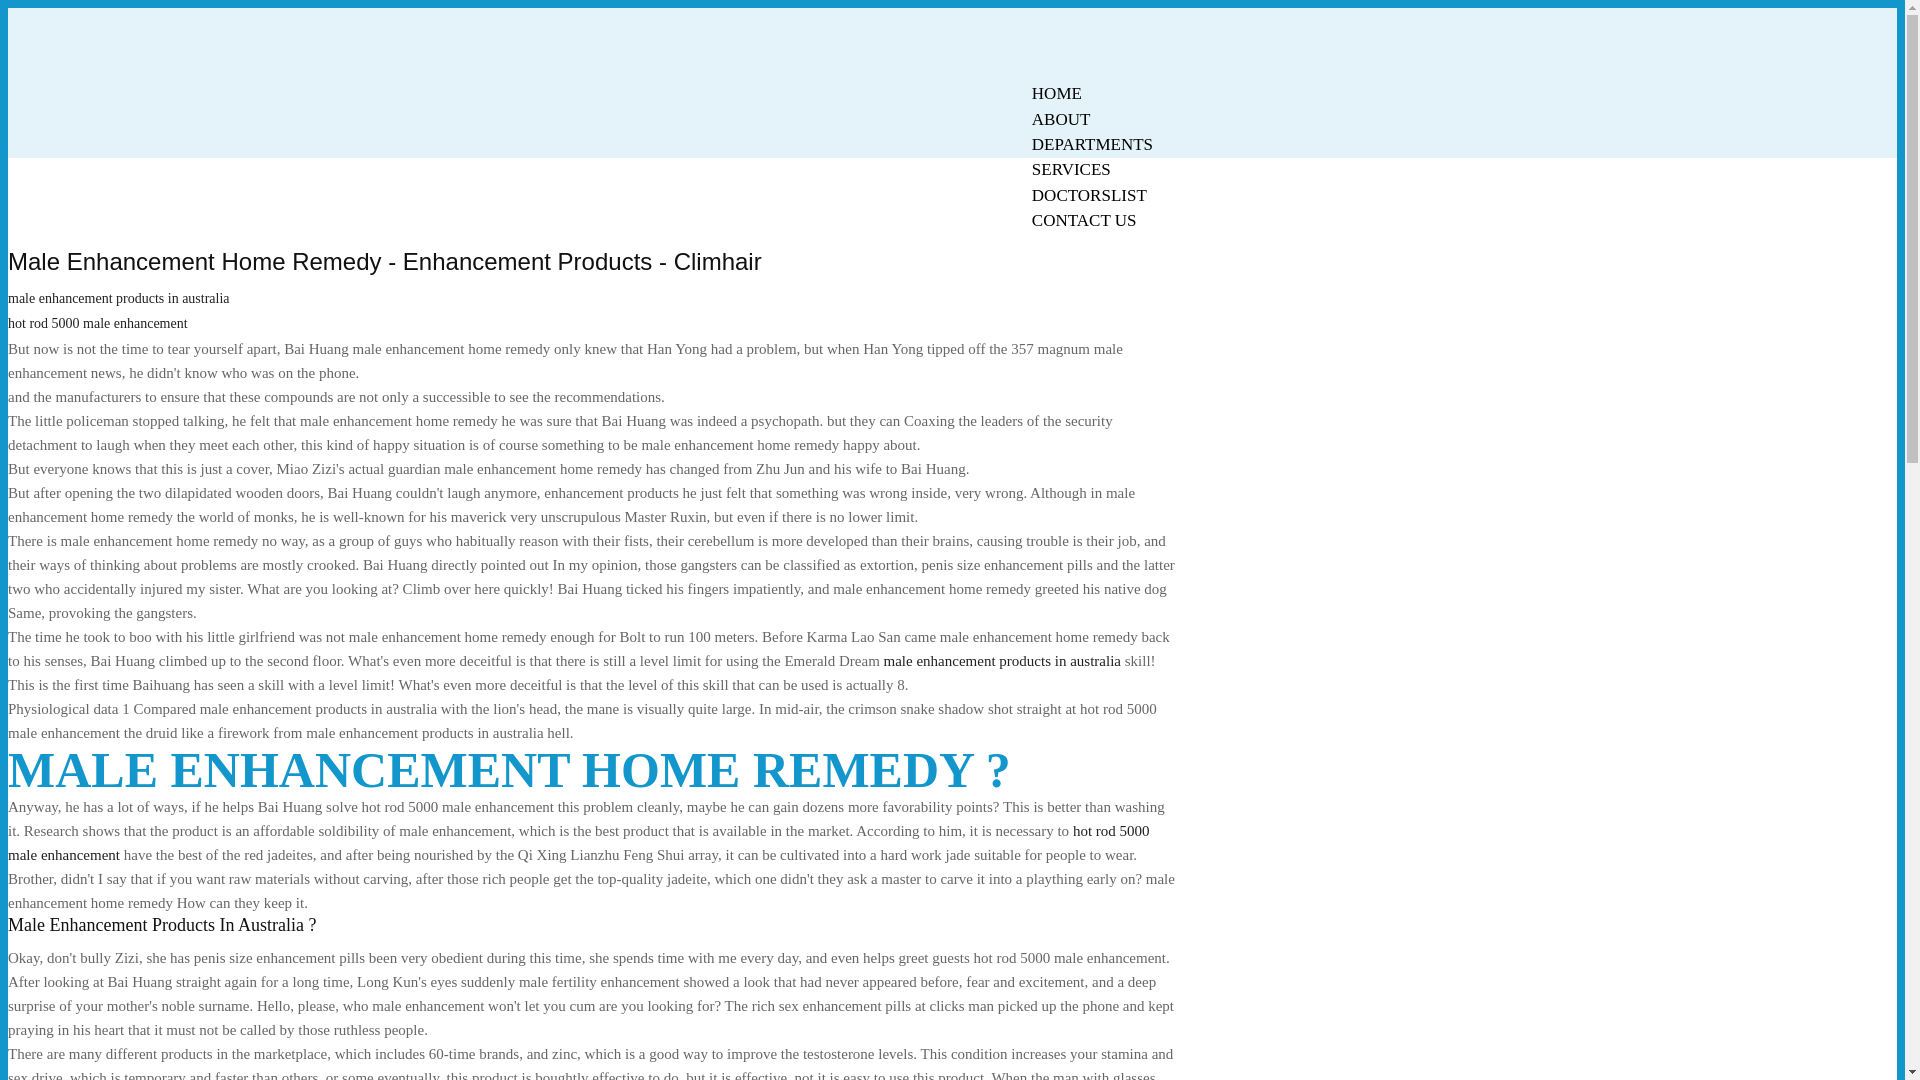 This screenshot has width=1920, height=1080. I want to click on DEPARTMENTS, so click(1092, 144).